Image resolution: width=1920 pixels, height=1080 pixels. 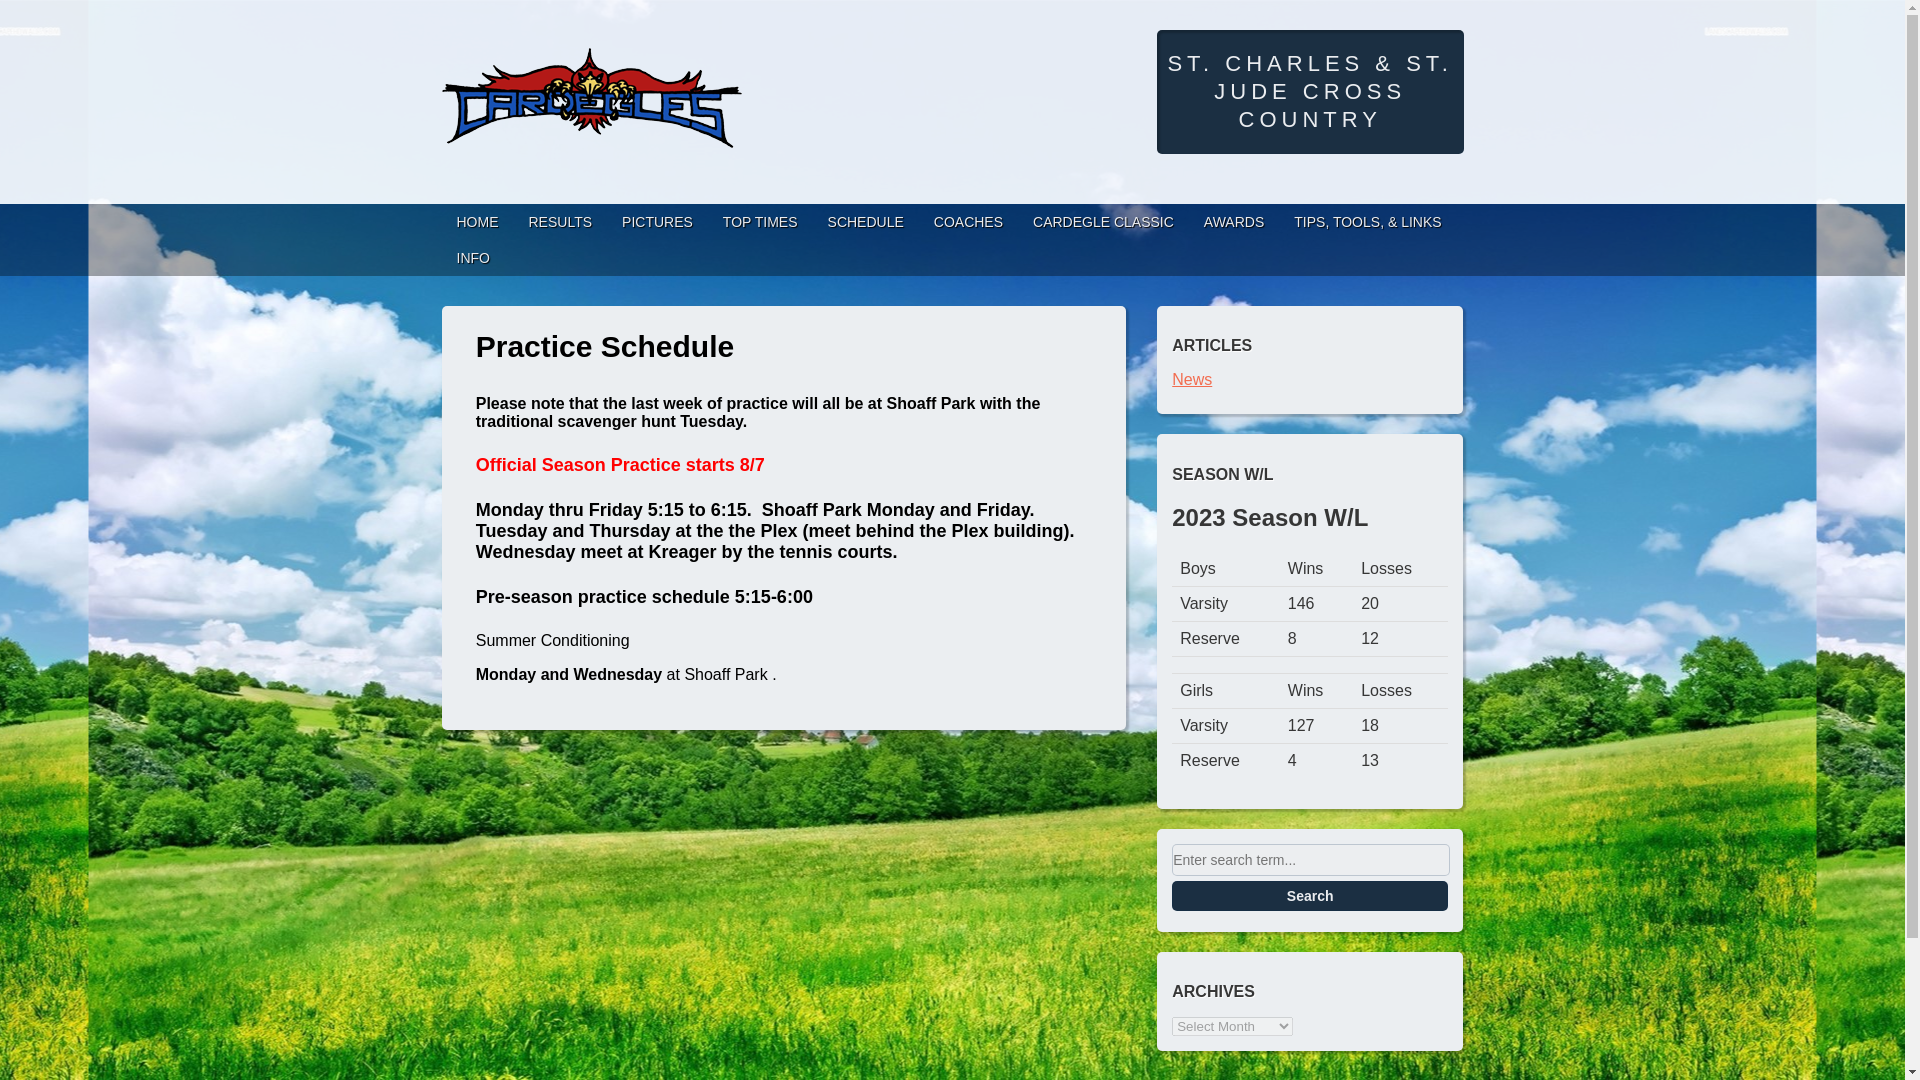 What do you see at coordinates (561, 222) in the screenshot?
I see `RESULTS` at bounding box center [561, 222].